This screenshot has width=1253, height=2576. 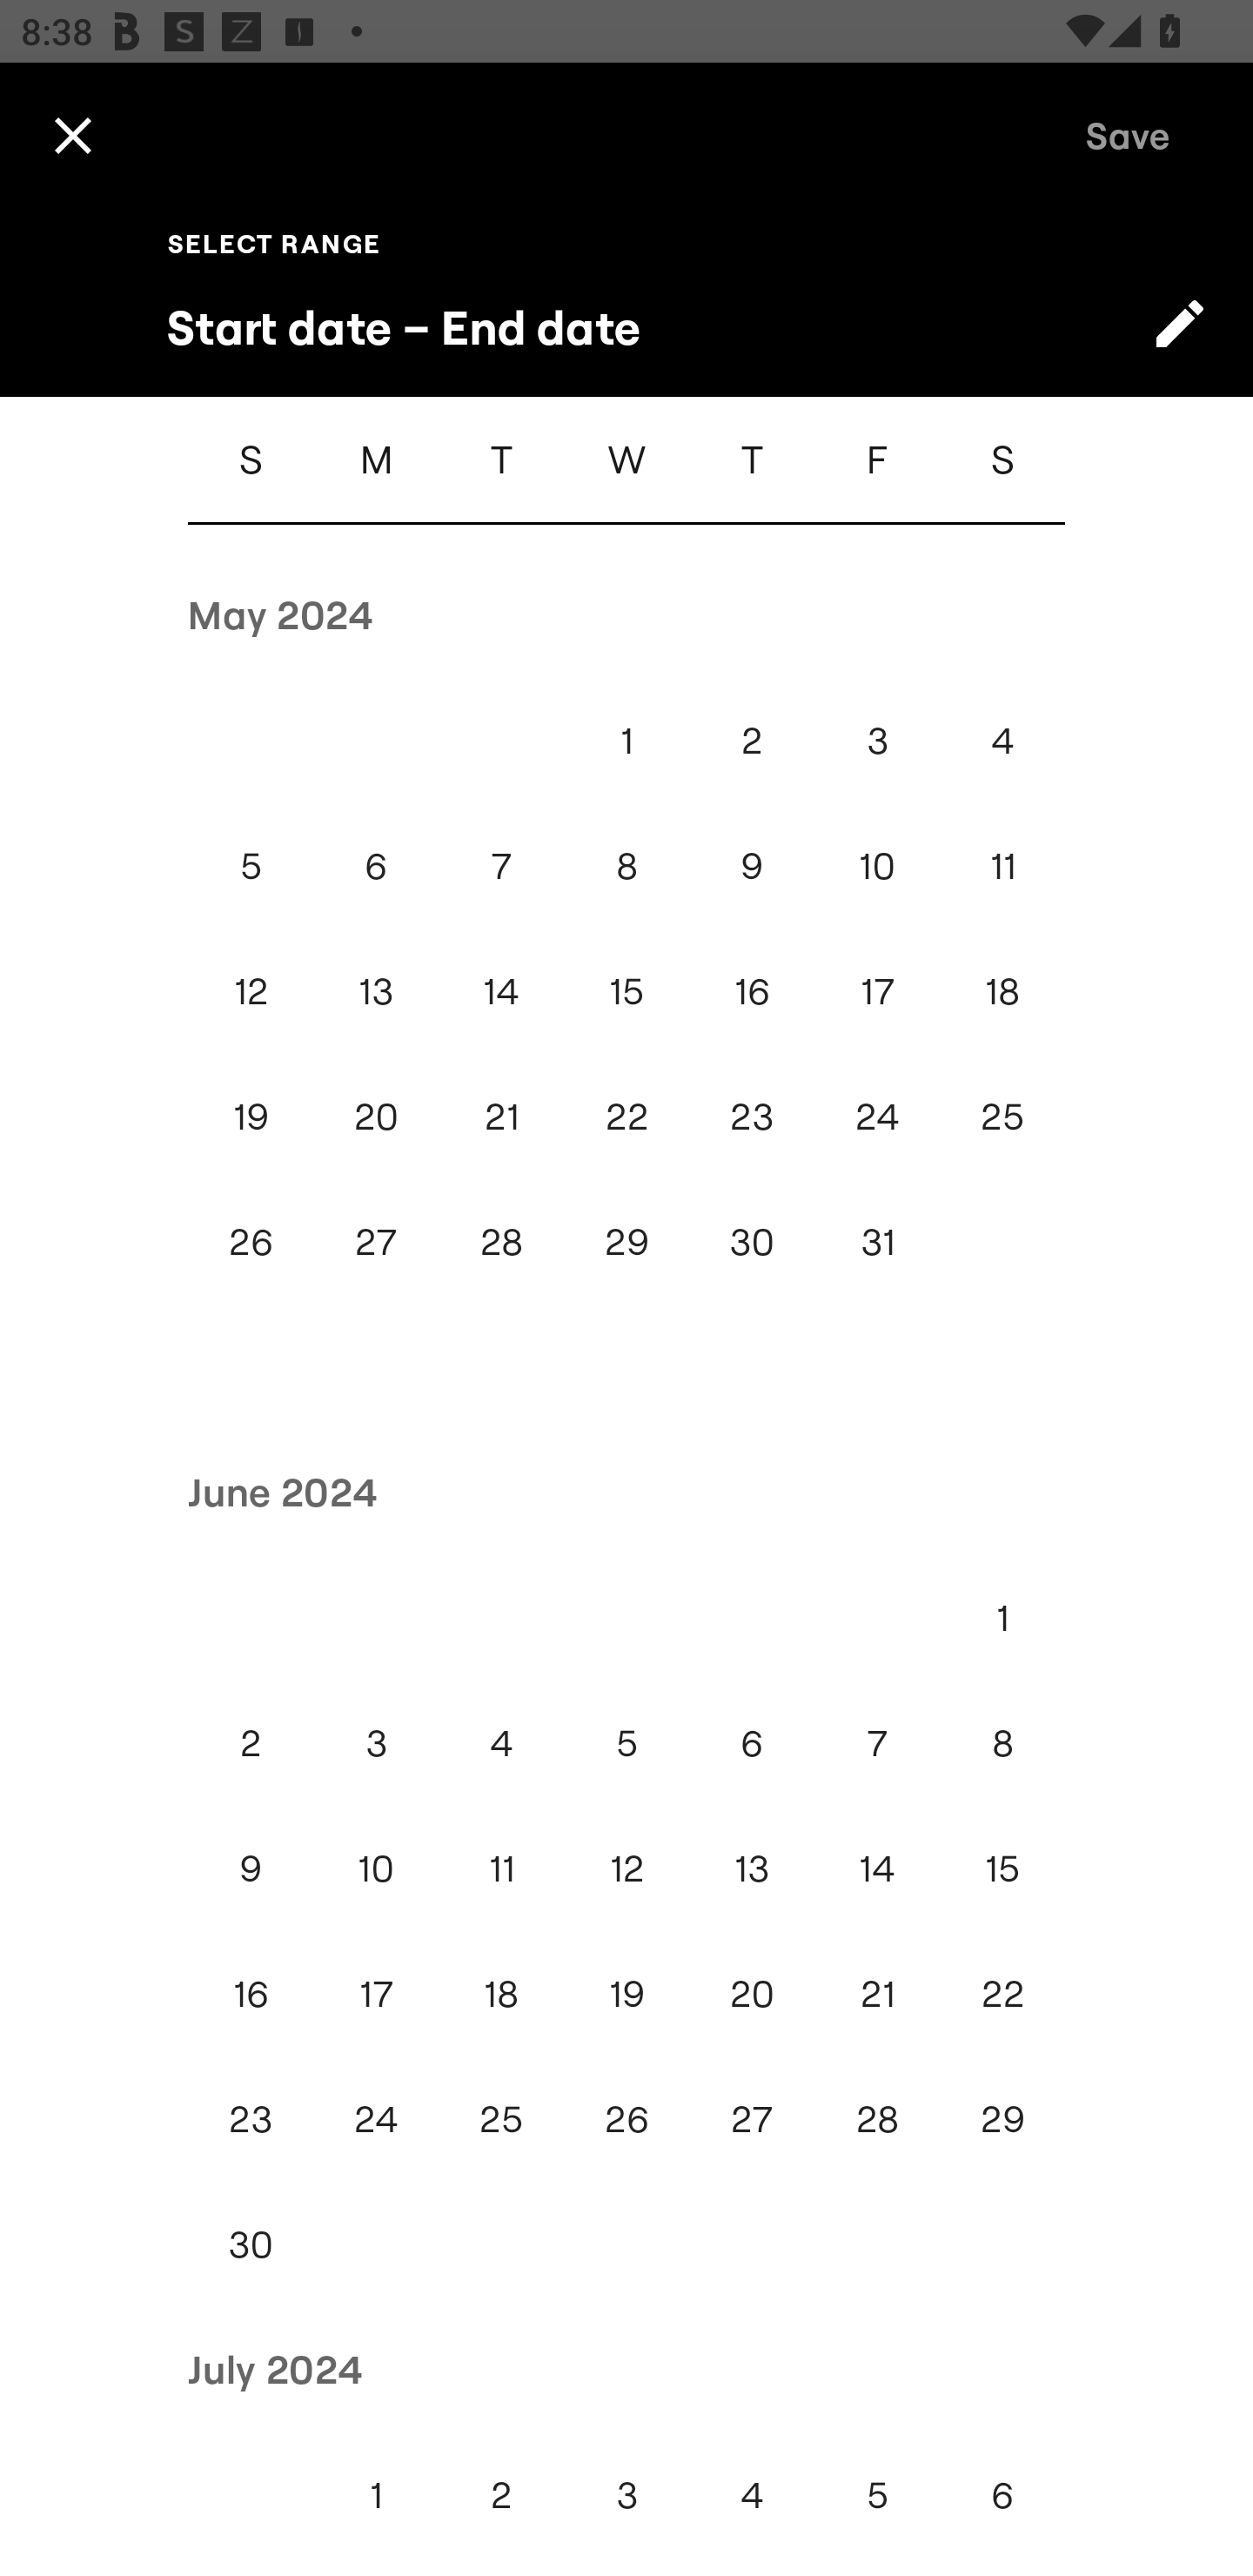 What do you see at coordinates (251, 1742) in the screenshot?
I see `2 Sun, Jun 2` at bounding box center [251, 1742].